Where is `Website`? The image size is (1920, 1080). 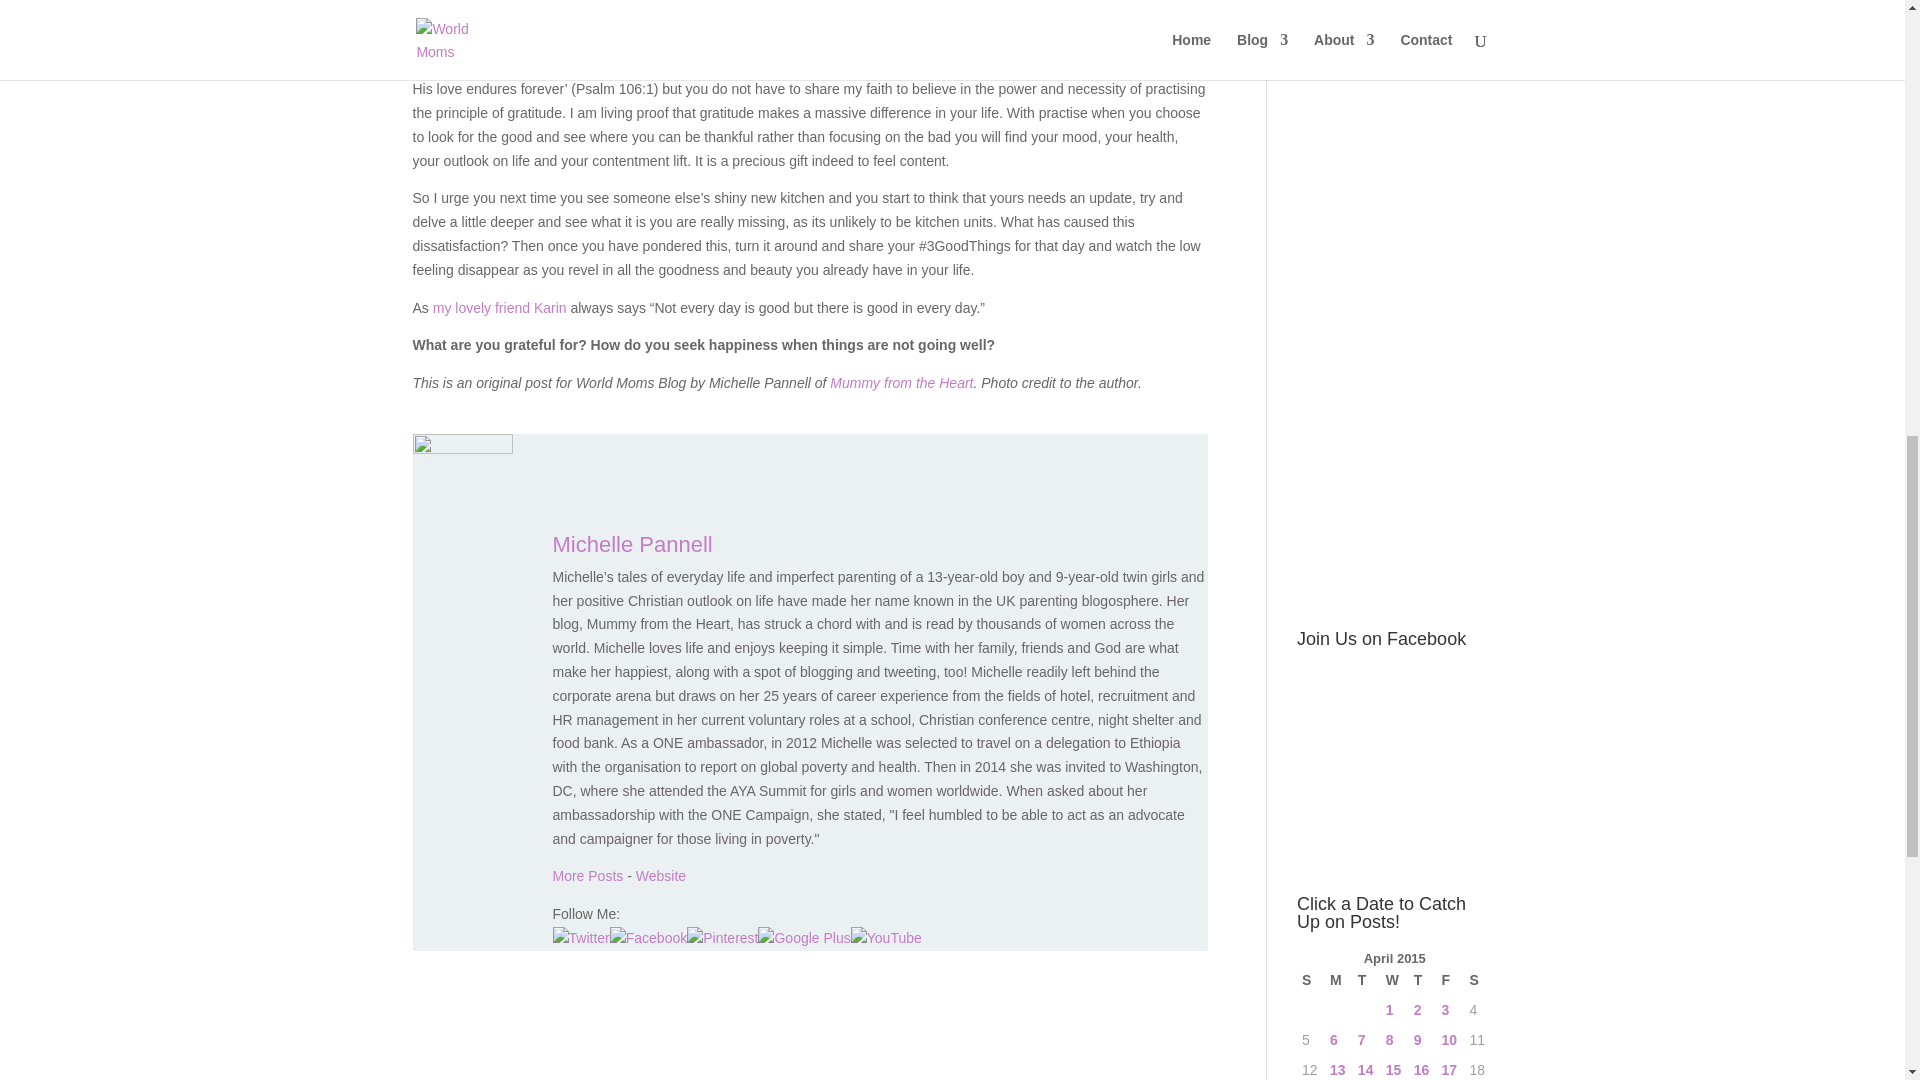 Website is located at coordinates (660, 876).